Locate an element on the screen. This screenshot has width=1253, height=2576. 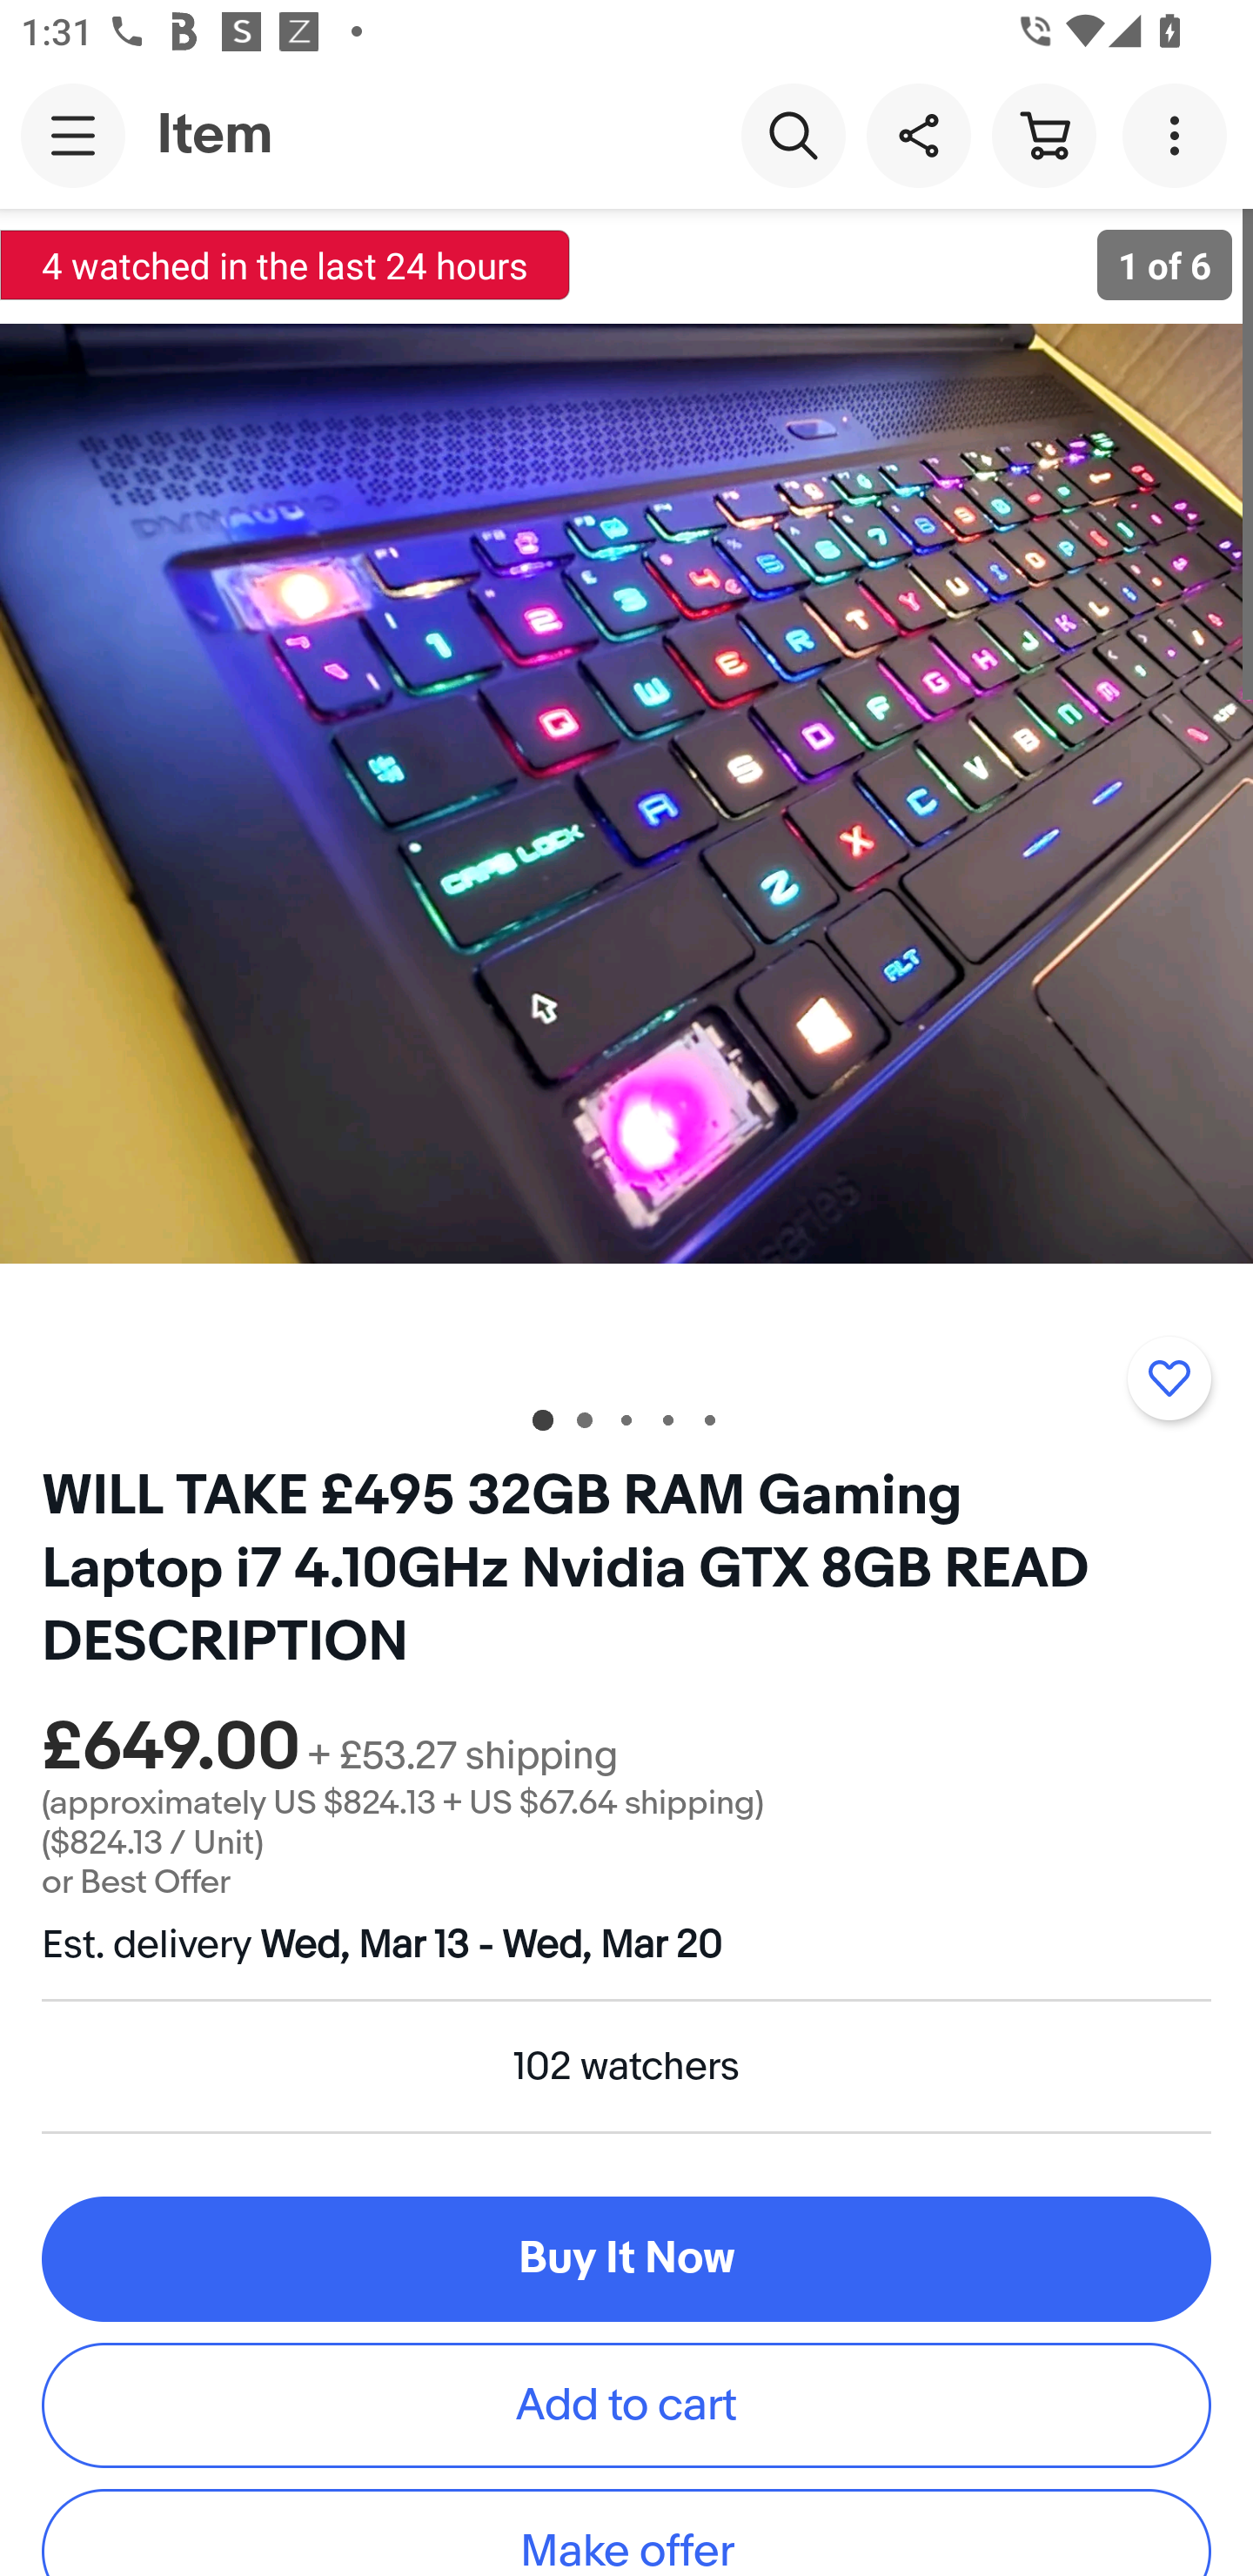
Add to cart is located at coordinates (626, 2404).